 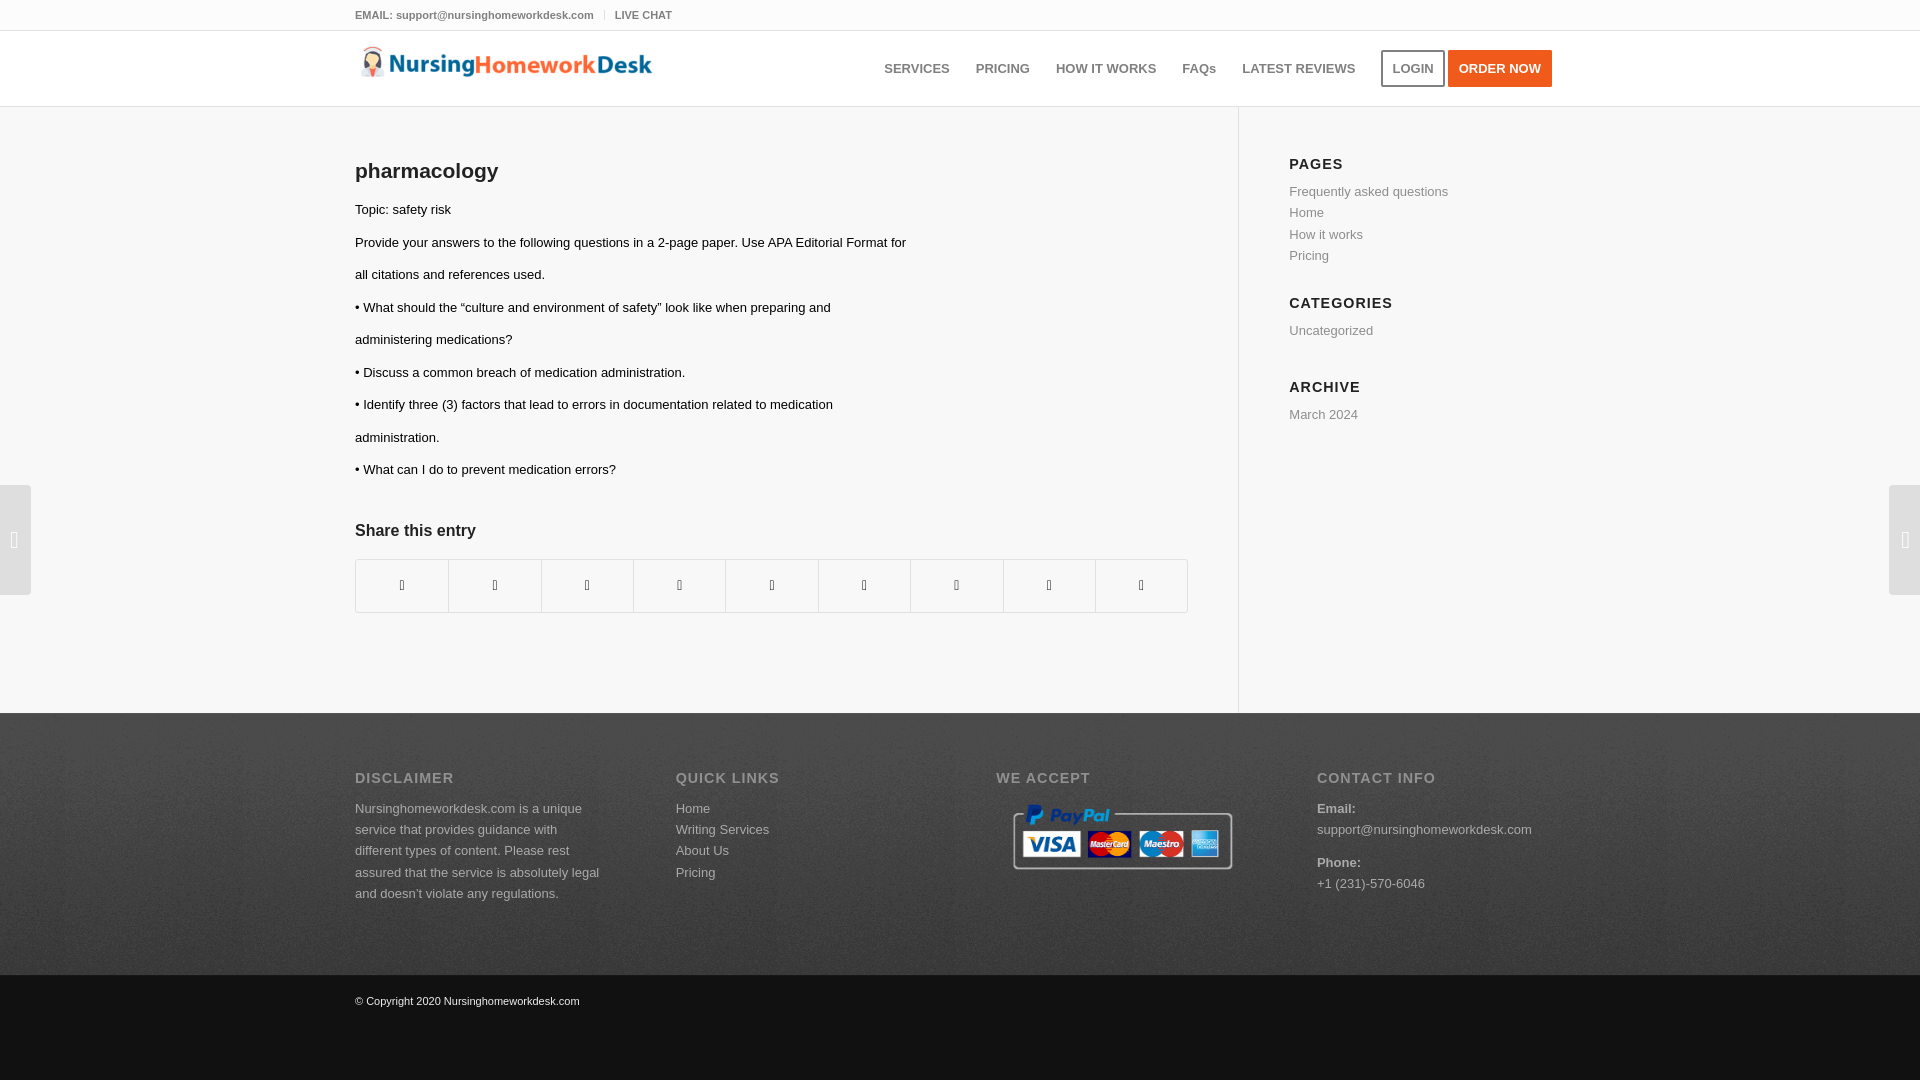 What do you see at coordinates (427, 170) in the screenshot?
I see `pharmacology` at bounding box center [427, 170].